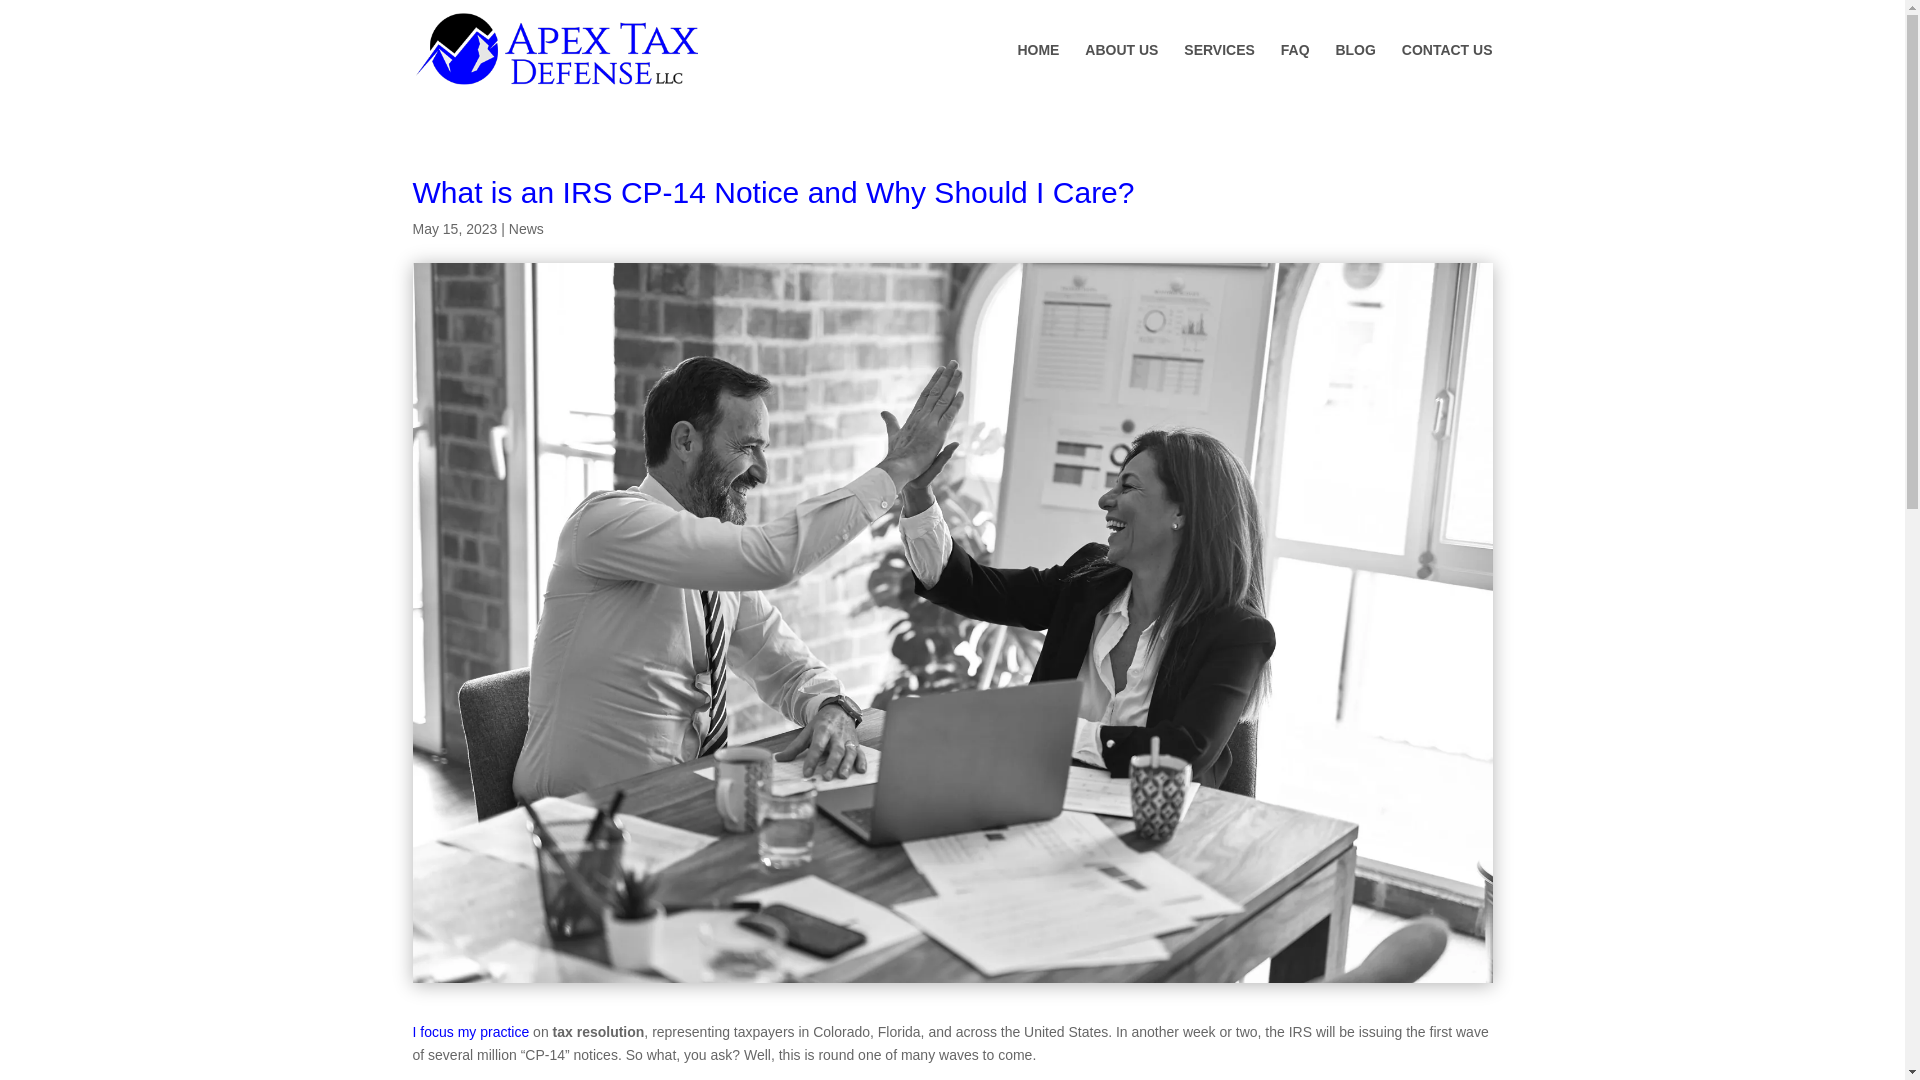 This screenshot has width=1920, height=1080. I want to click on News, so click(526, 228).